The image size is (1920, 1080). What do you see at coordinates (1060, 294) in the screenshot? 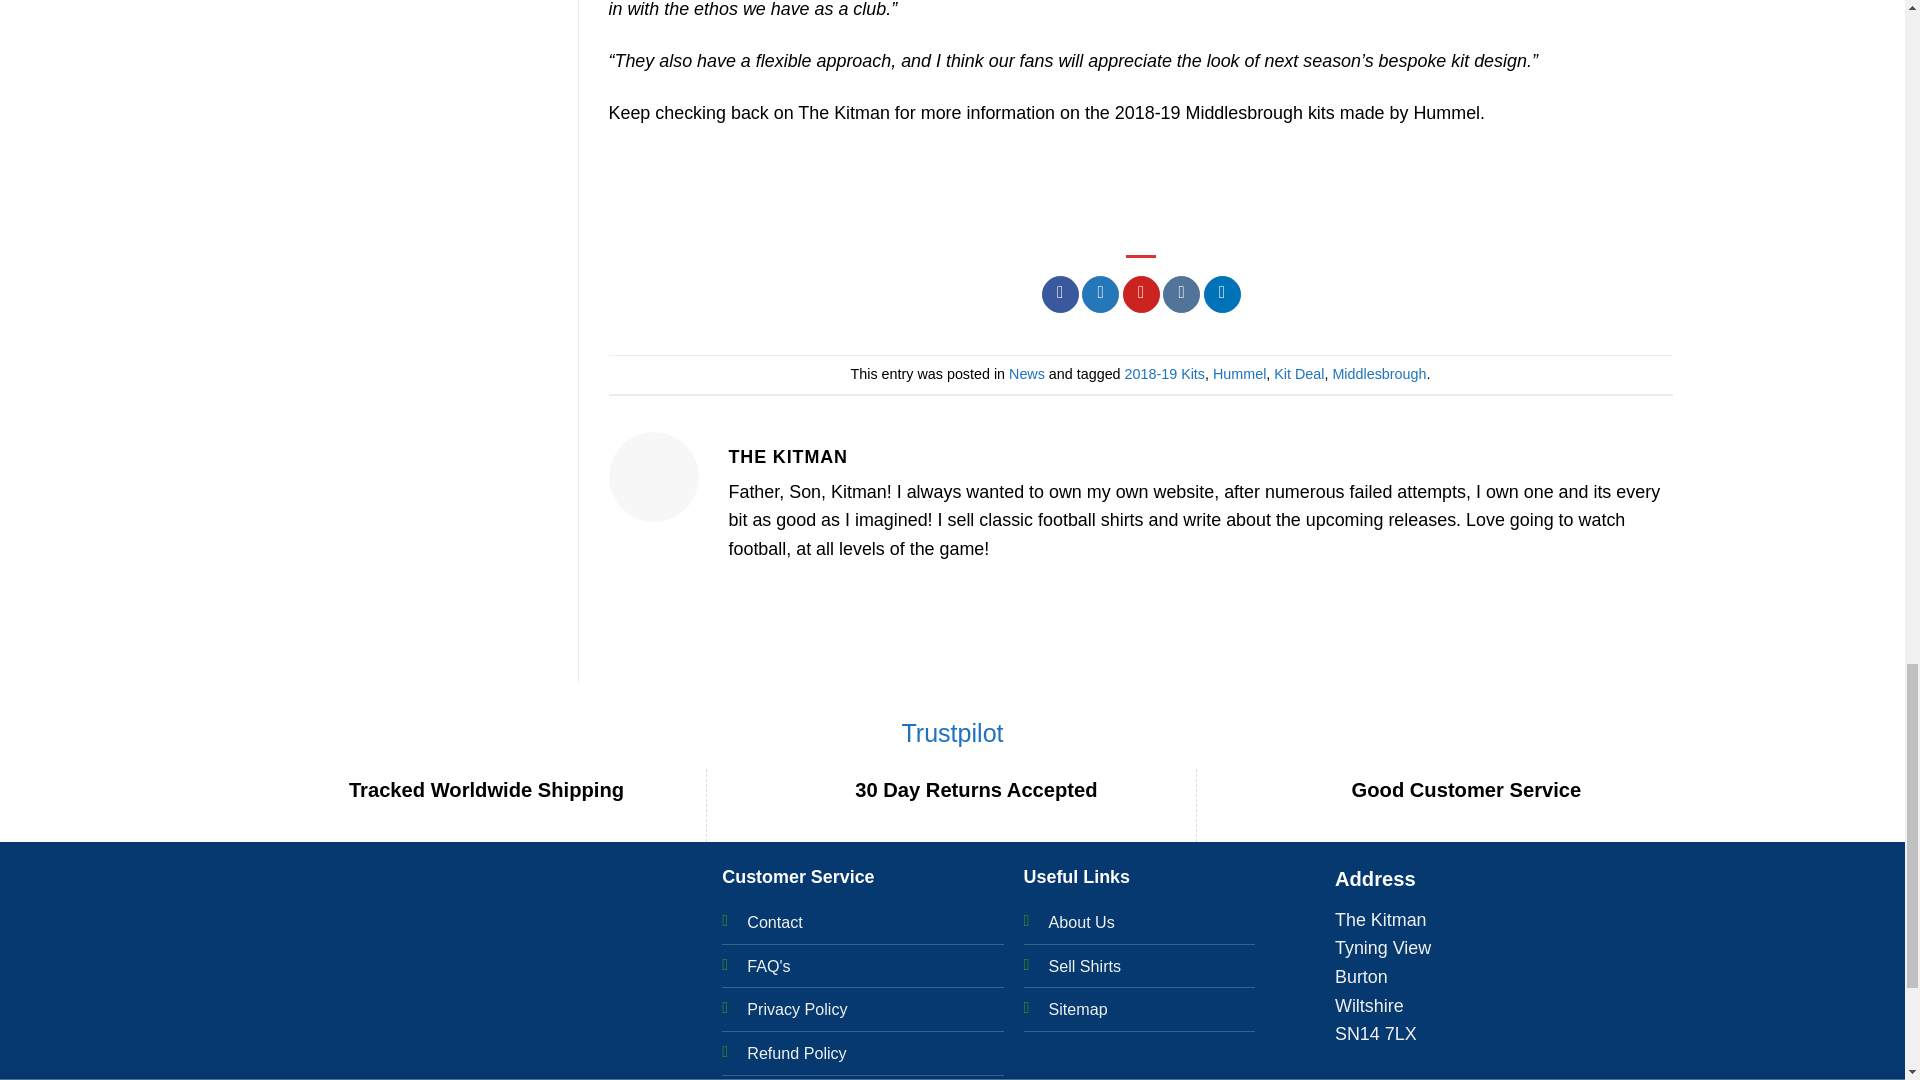
I see `Share on Facebook` at bounding box center [1060, 294].